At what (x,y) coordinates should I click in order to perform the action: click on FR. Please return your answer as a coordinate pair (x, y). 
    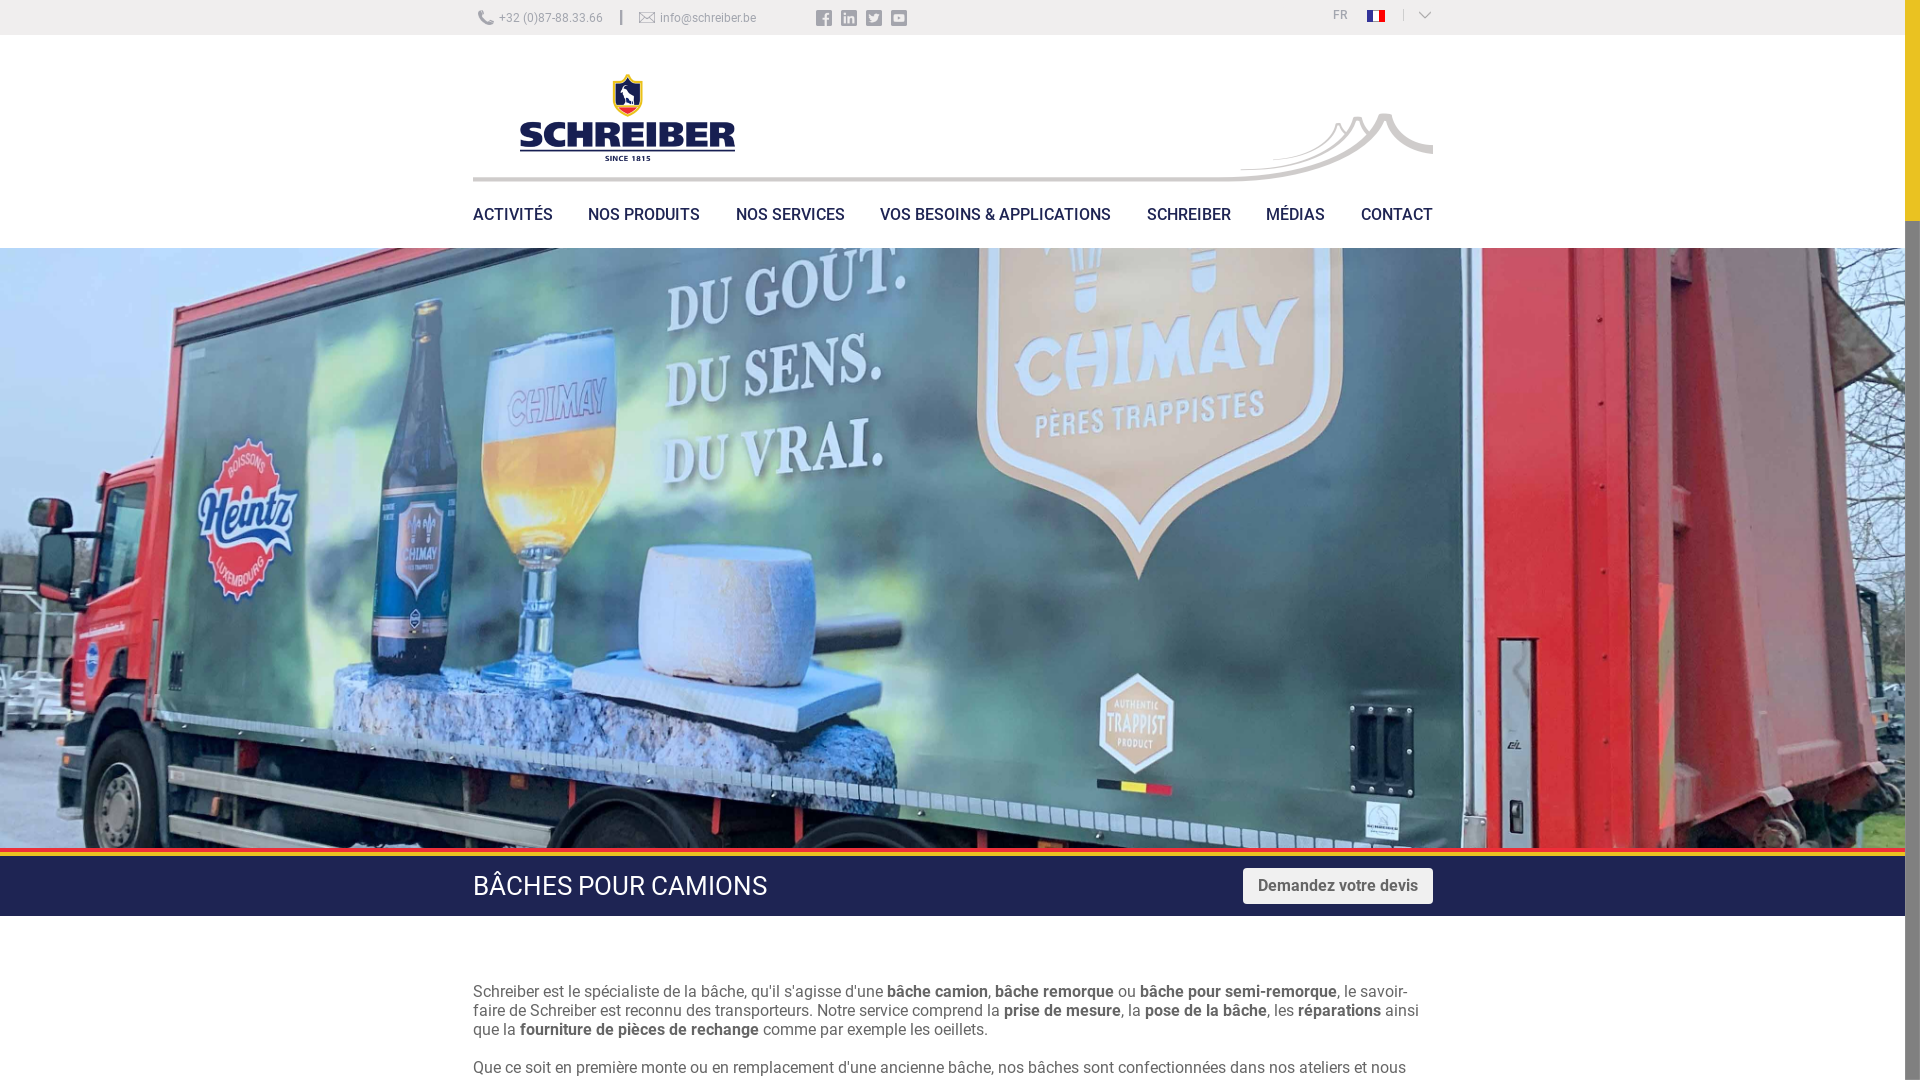
    Looking at the image, I should click on (1358, 15).